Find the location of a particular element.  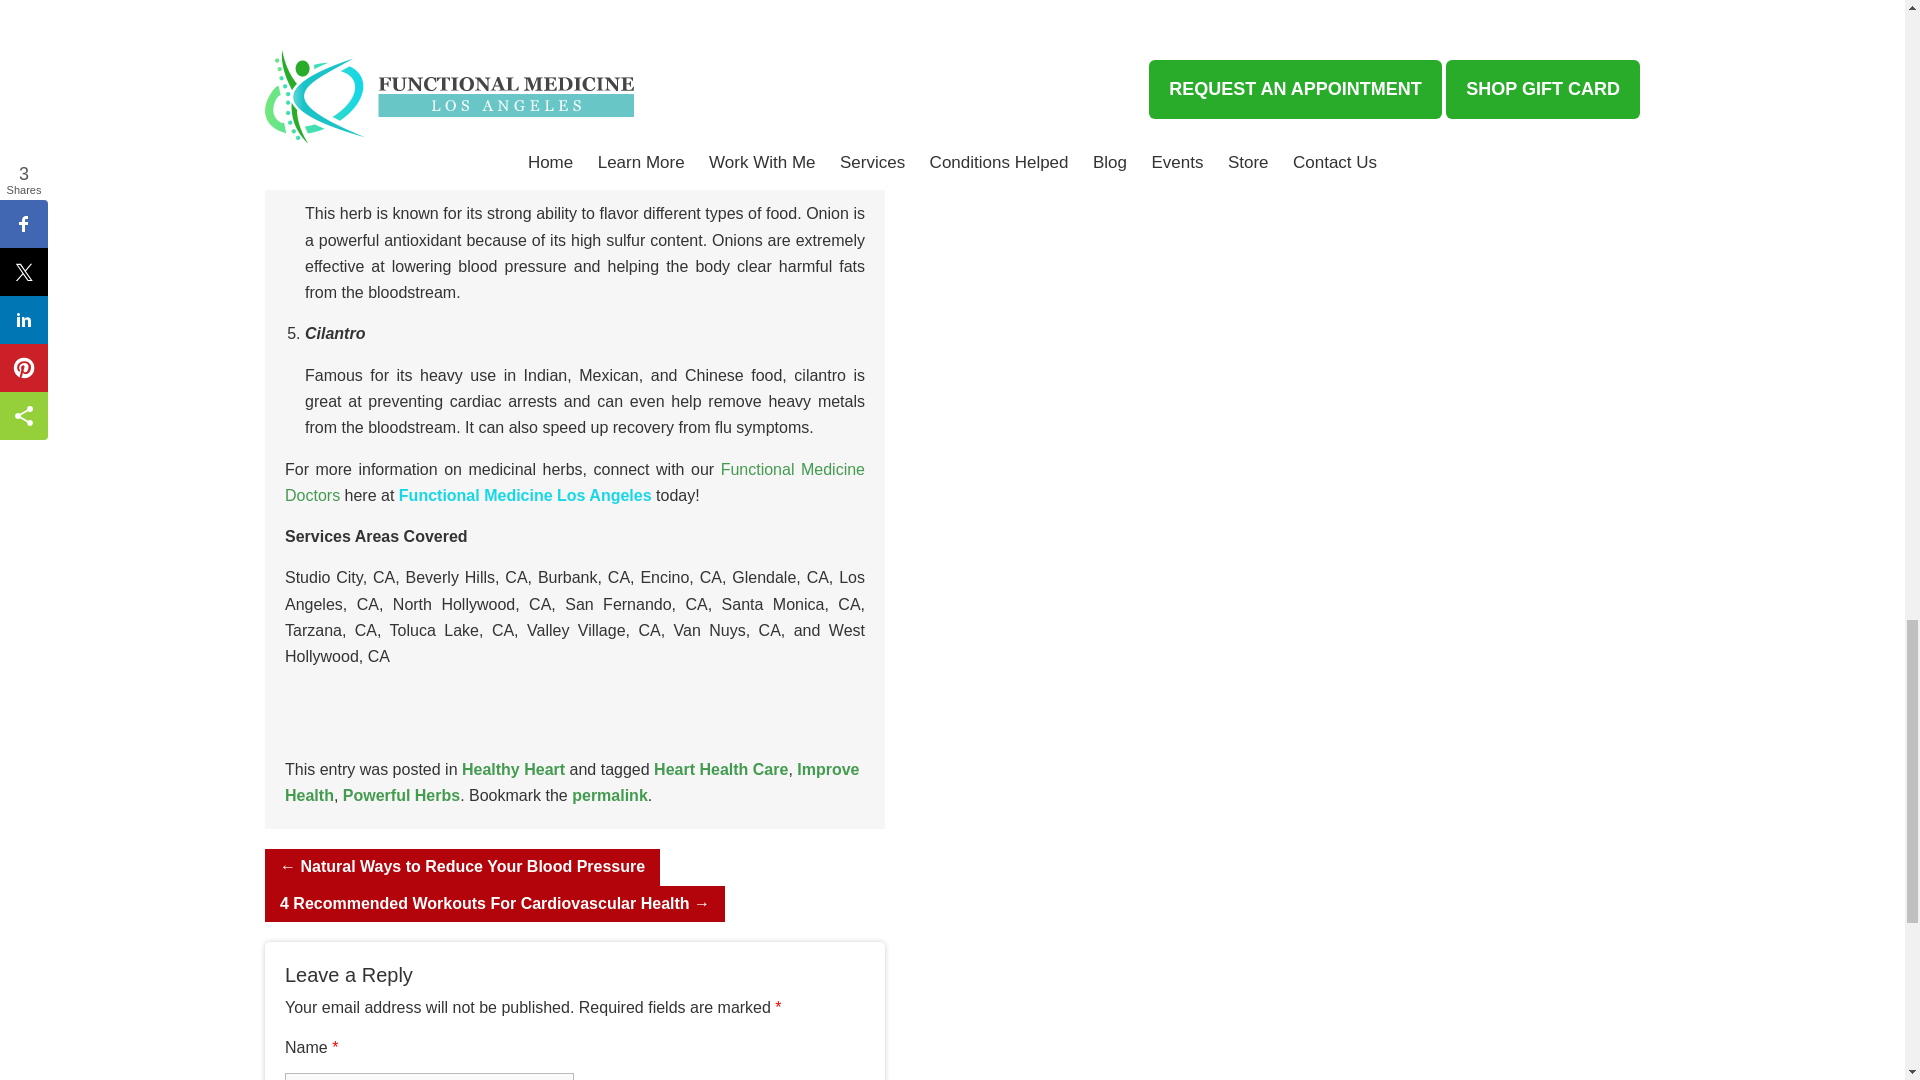

Powerful Herbs is located at coordinates (402, 795).